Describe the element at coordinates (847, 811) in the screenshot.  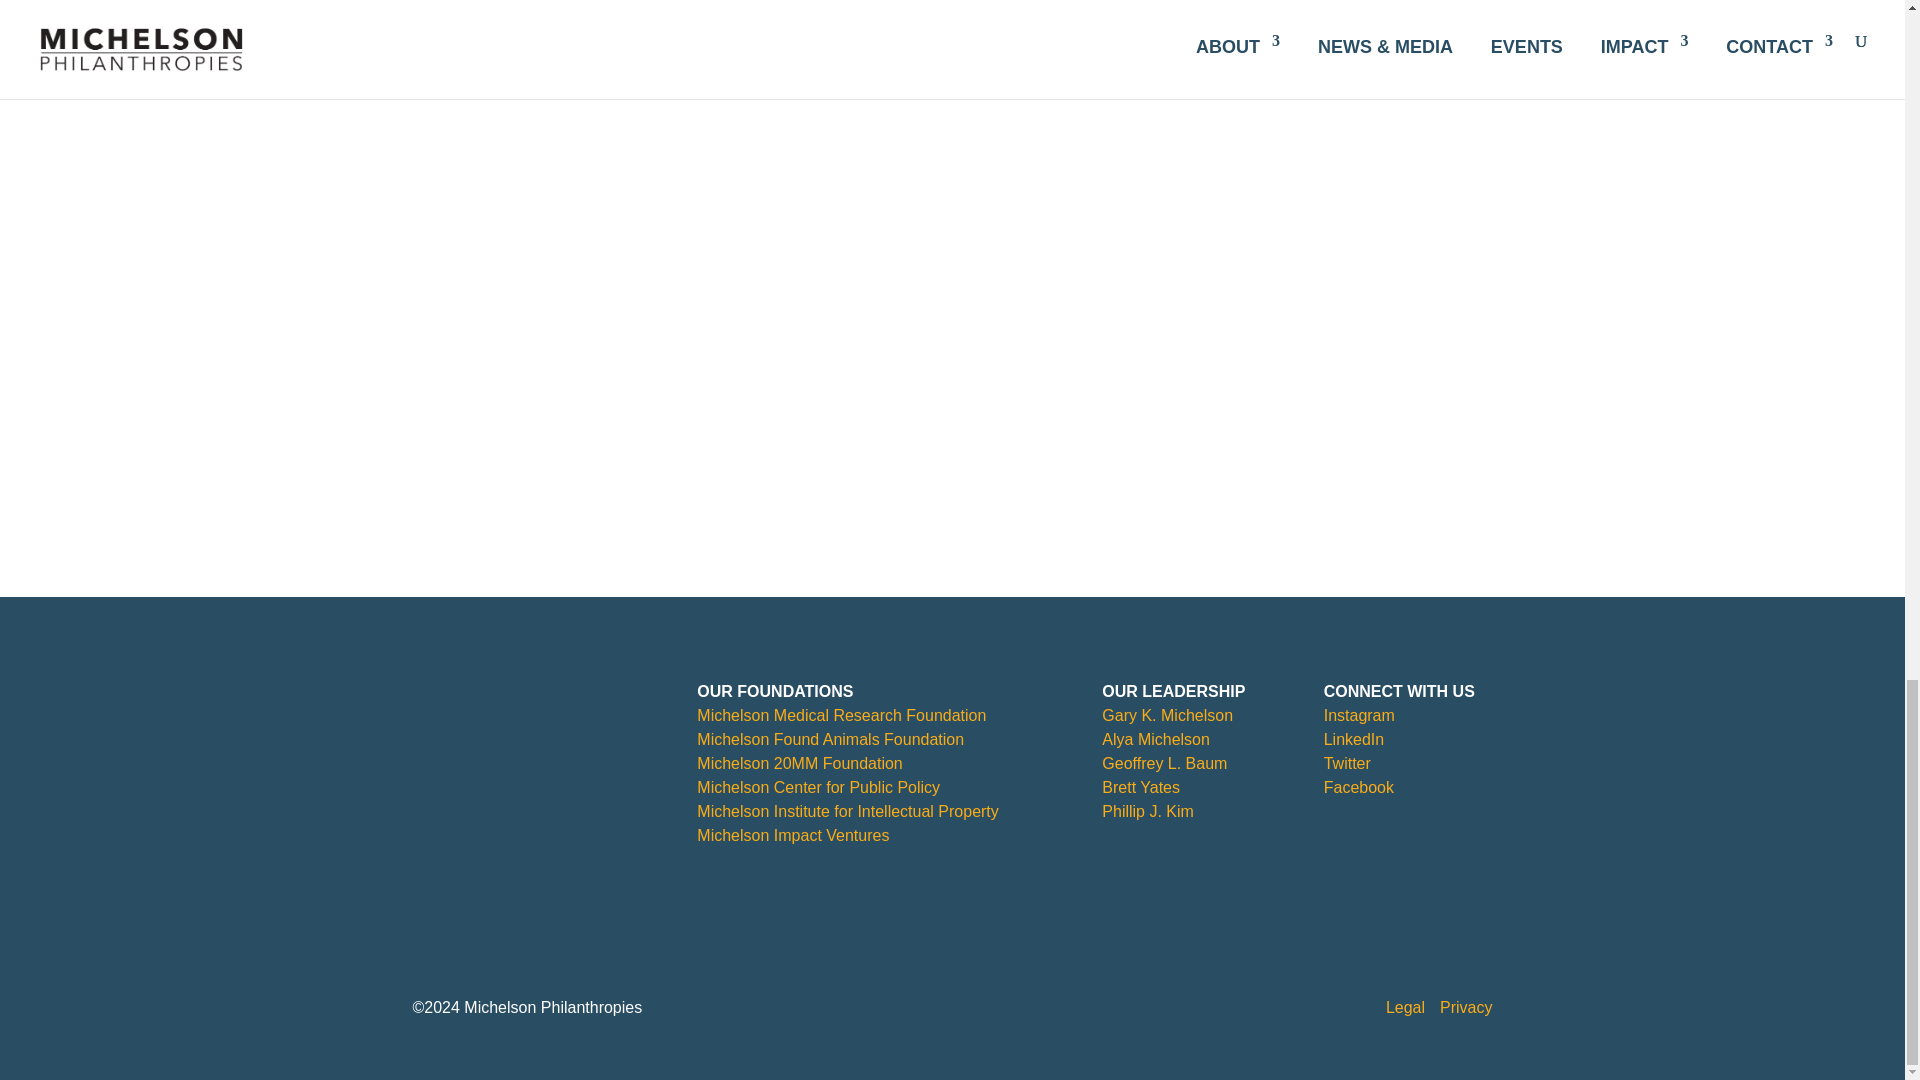
I see `Michelson Institute for Intellectual Property` at that location.